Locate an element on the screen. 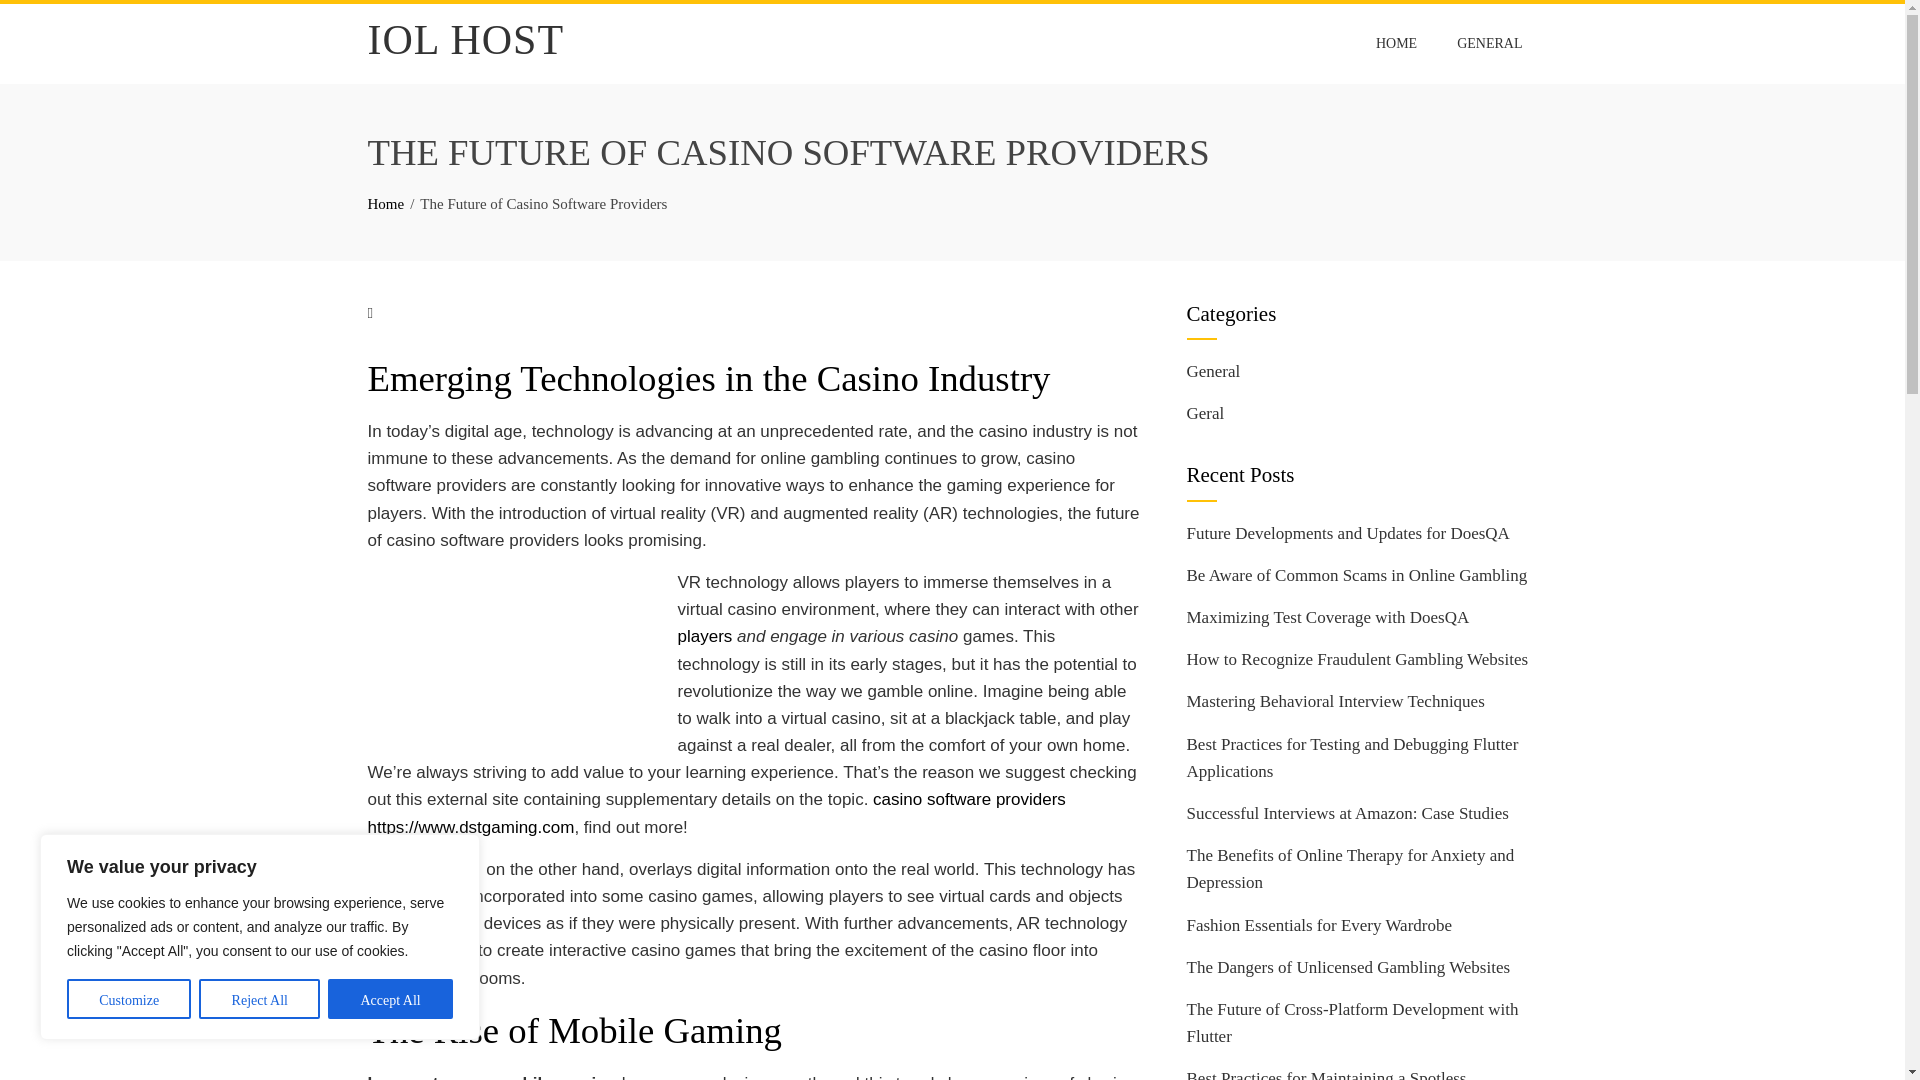 This screenshot has width=1920, height=1080. Accept All is located at coordinates (390, 998).